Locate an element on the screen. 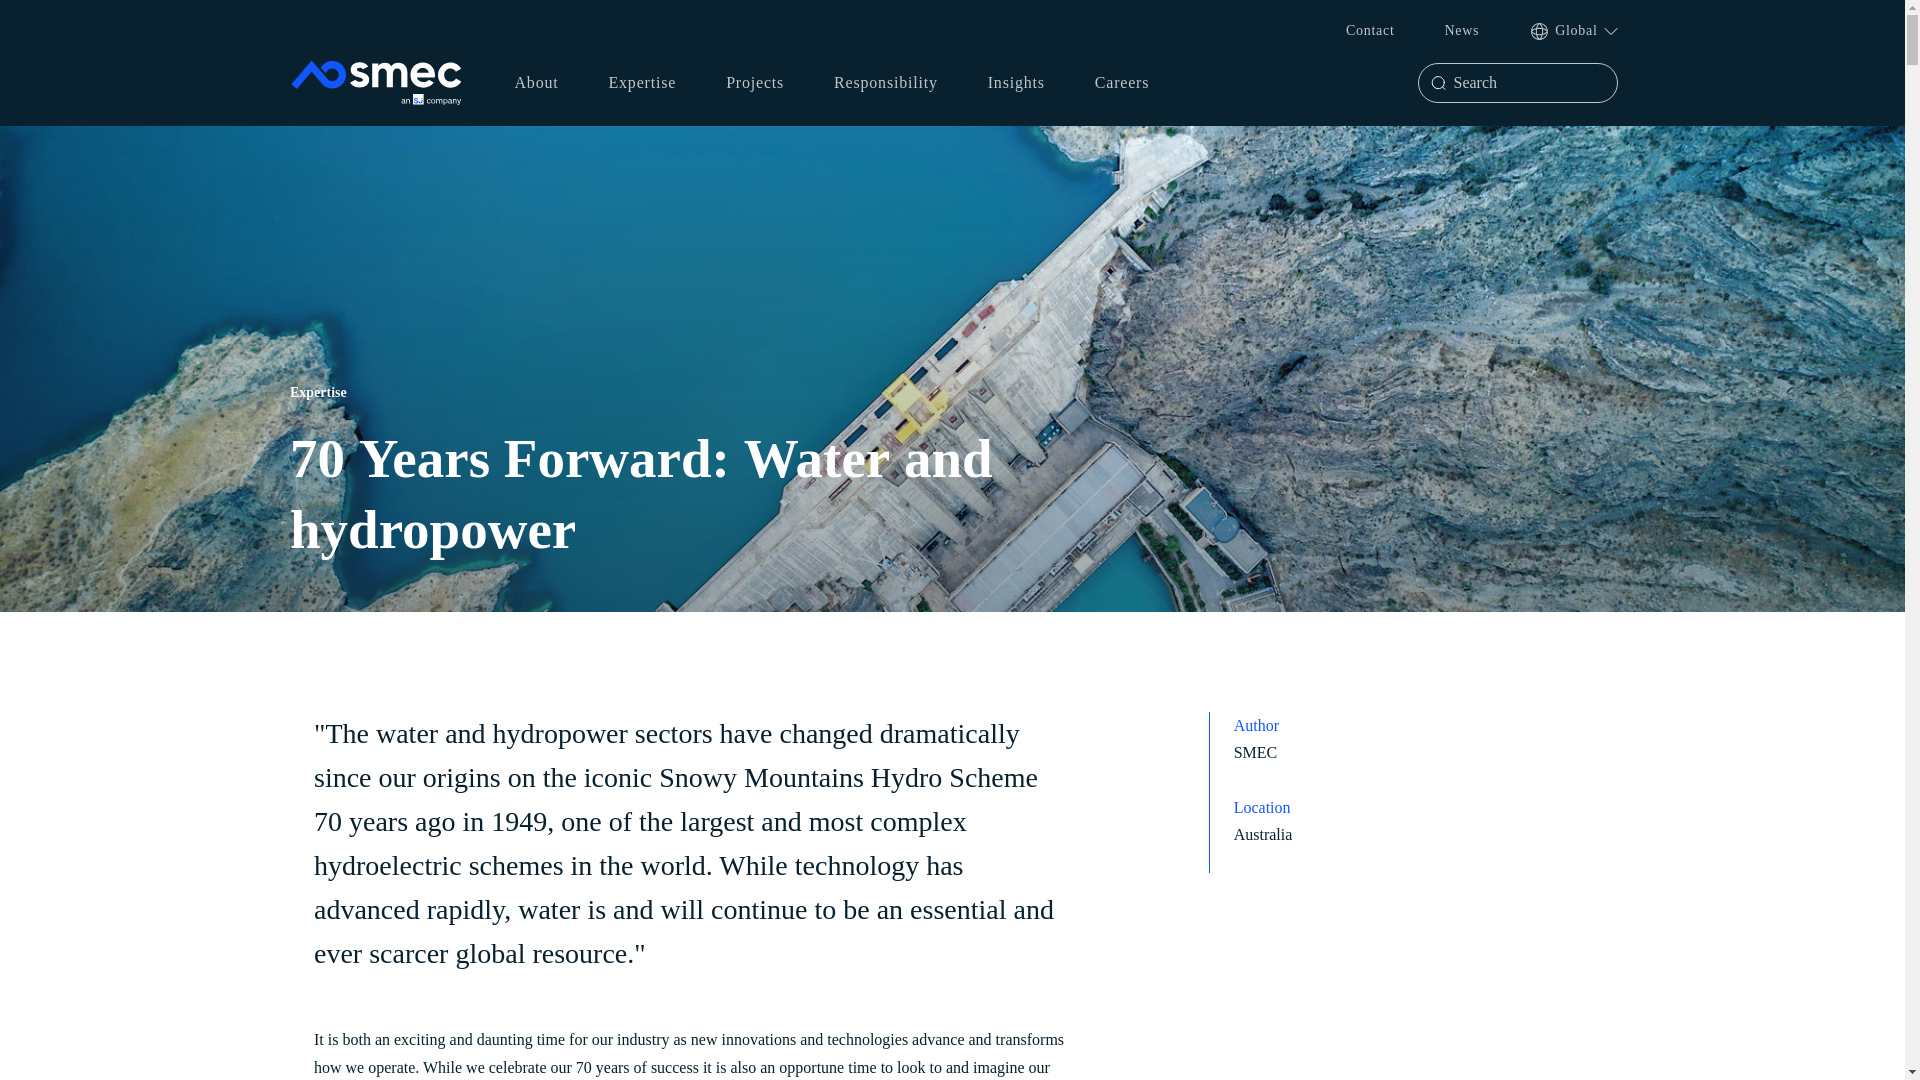  Contact is located at coordinates (1369, 30).